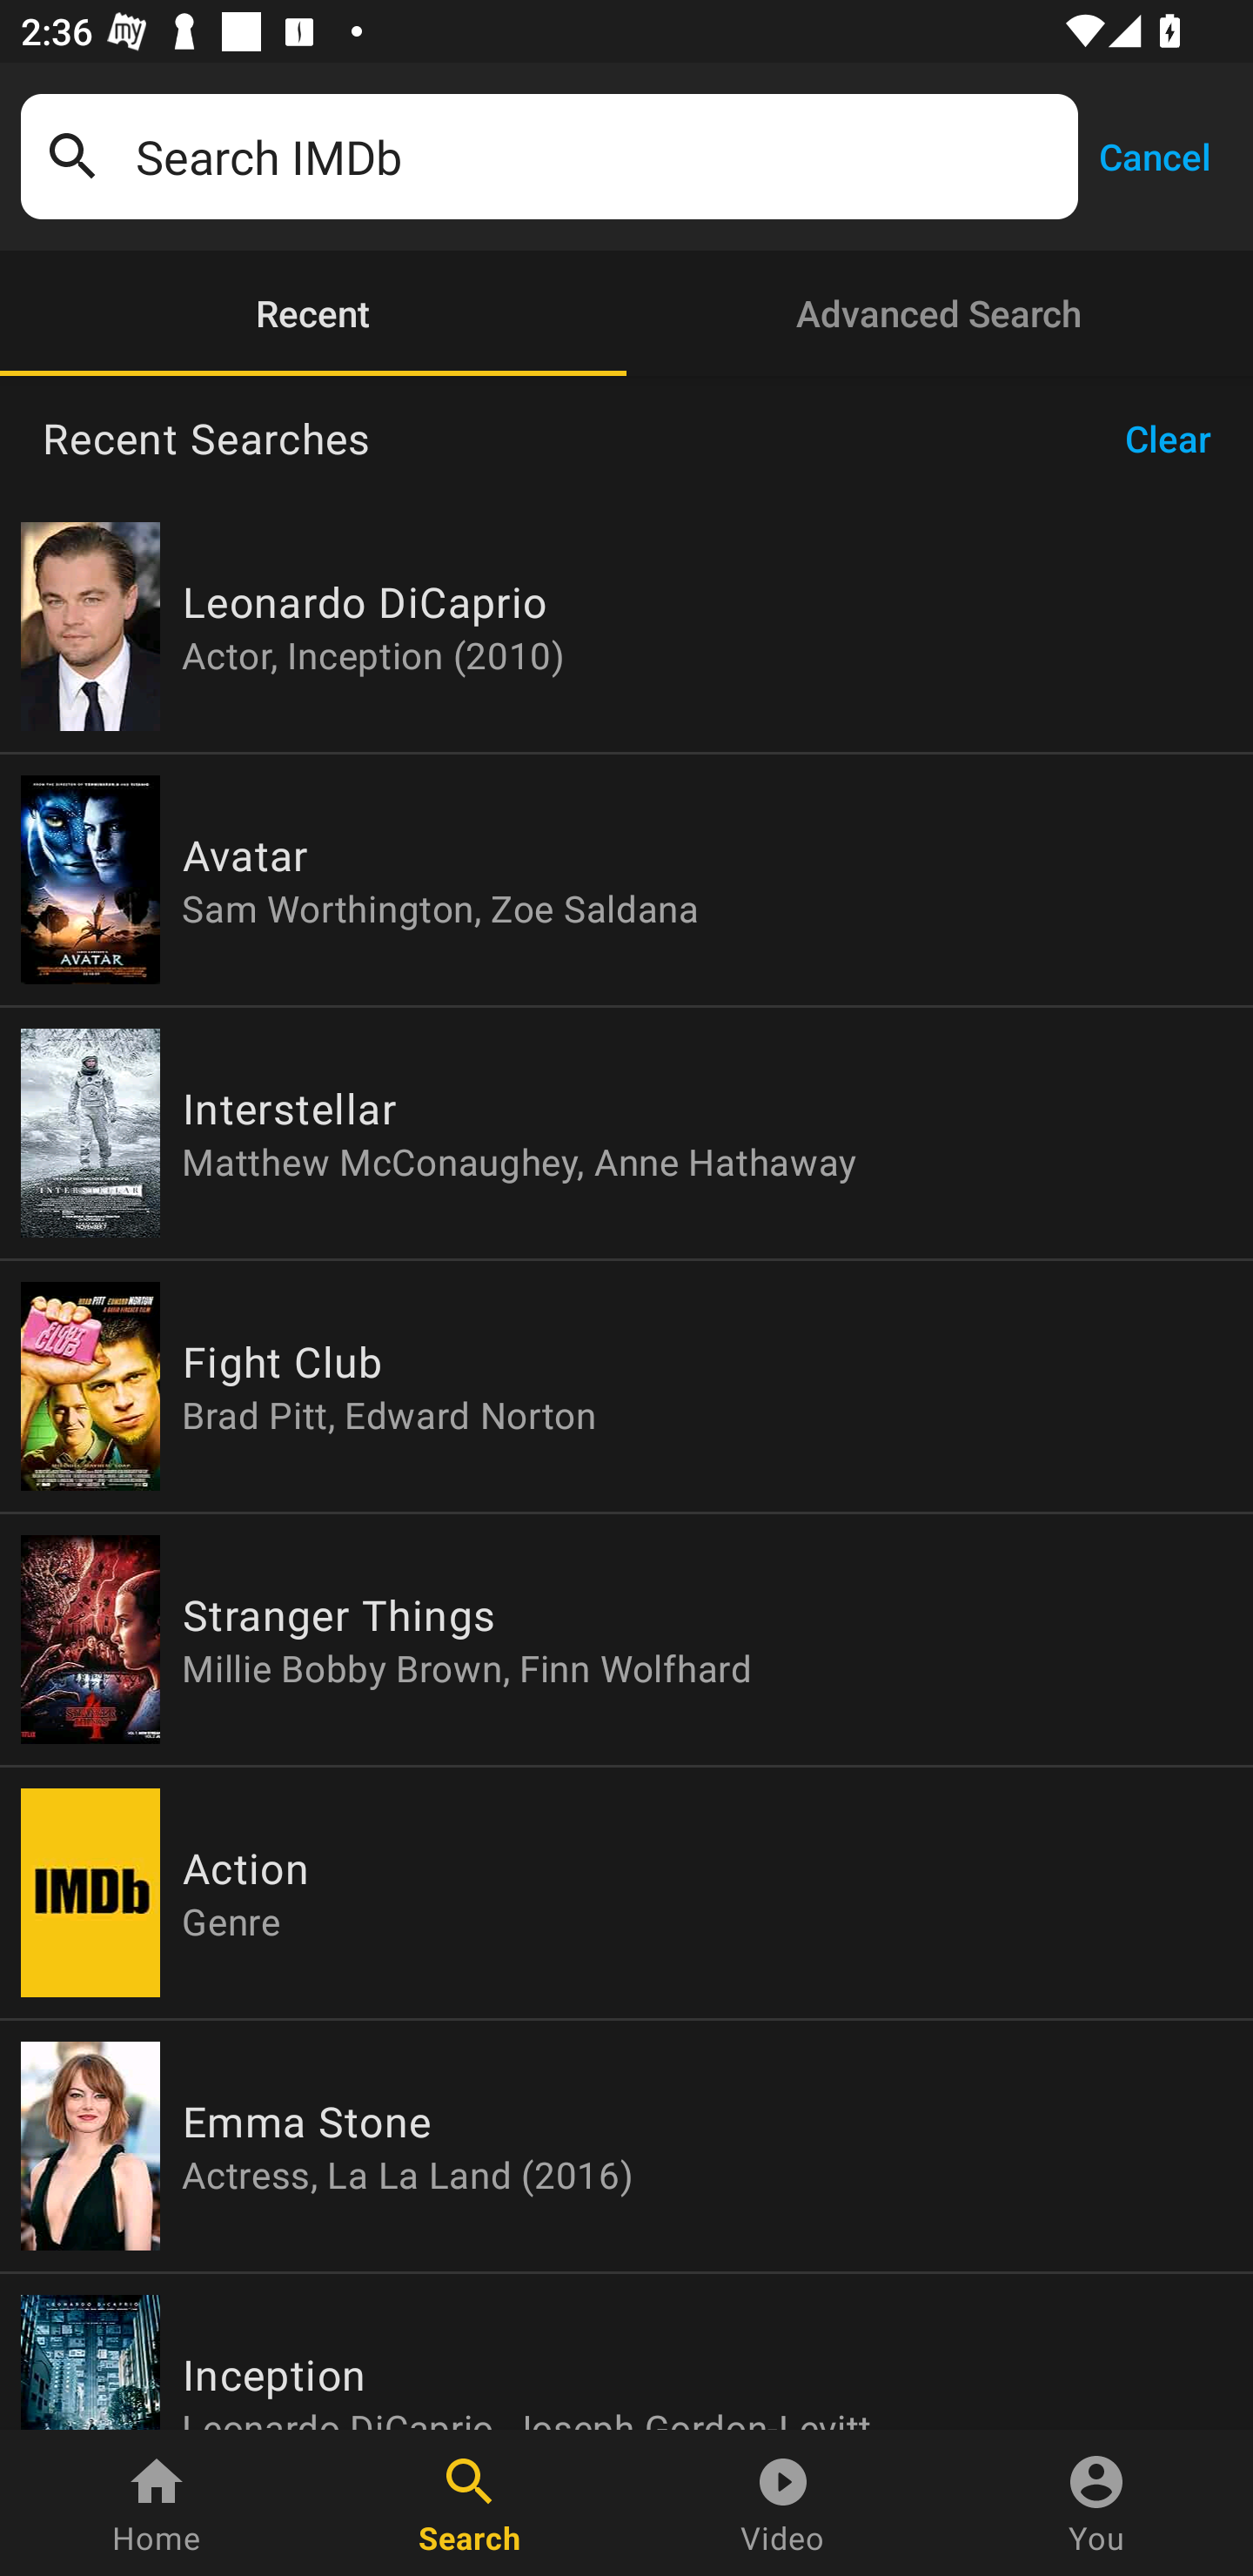 The width and height of the screenshot is (1253, 2576). Describe the element at coordinates (626, 2145) in the screenshot. I see `Emma Stone Actress, La La Land (2016)` at that location.